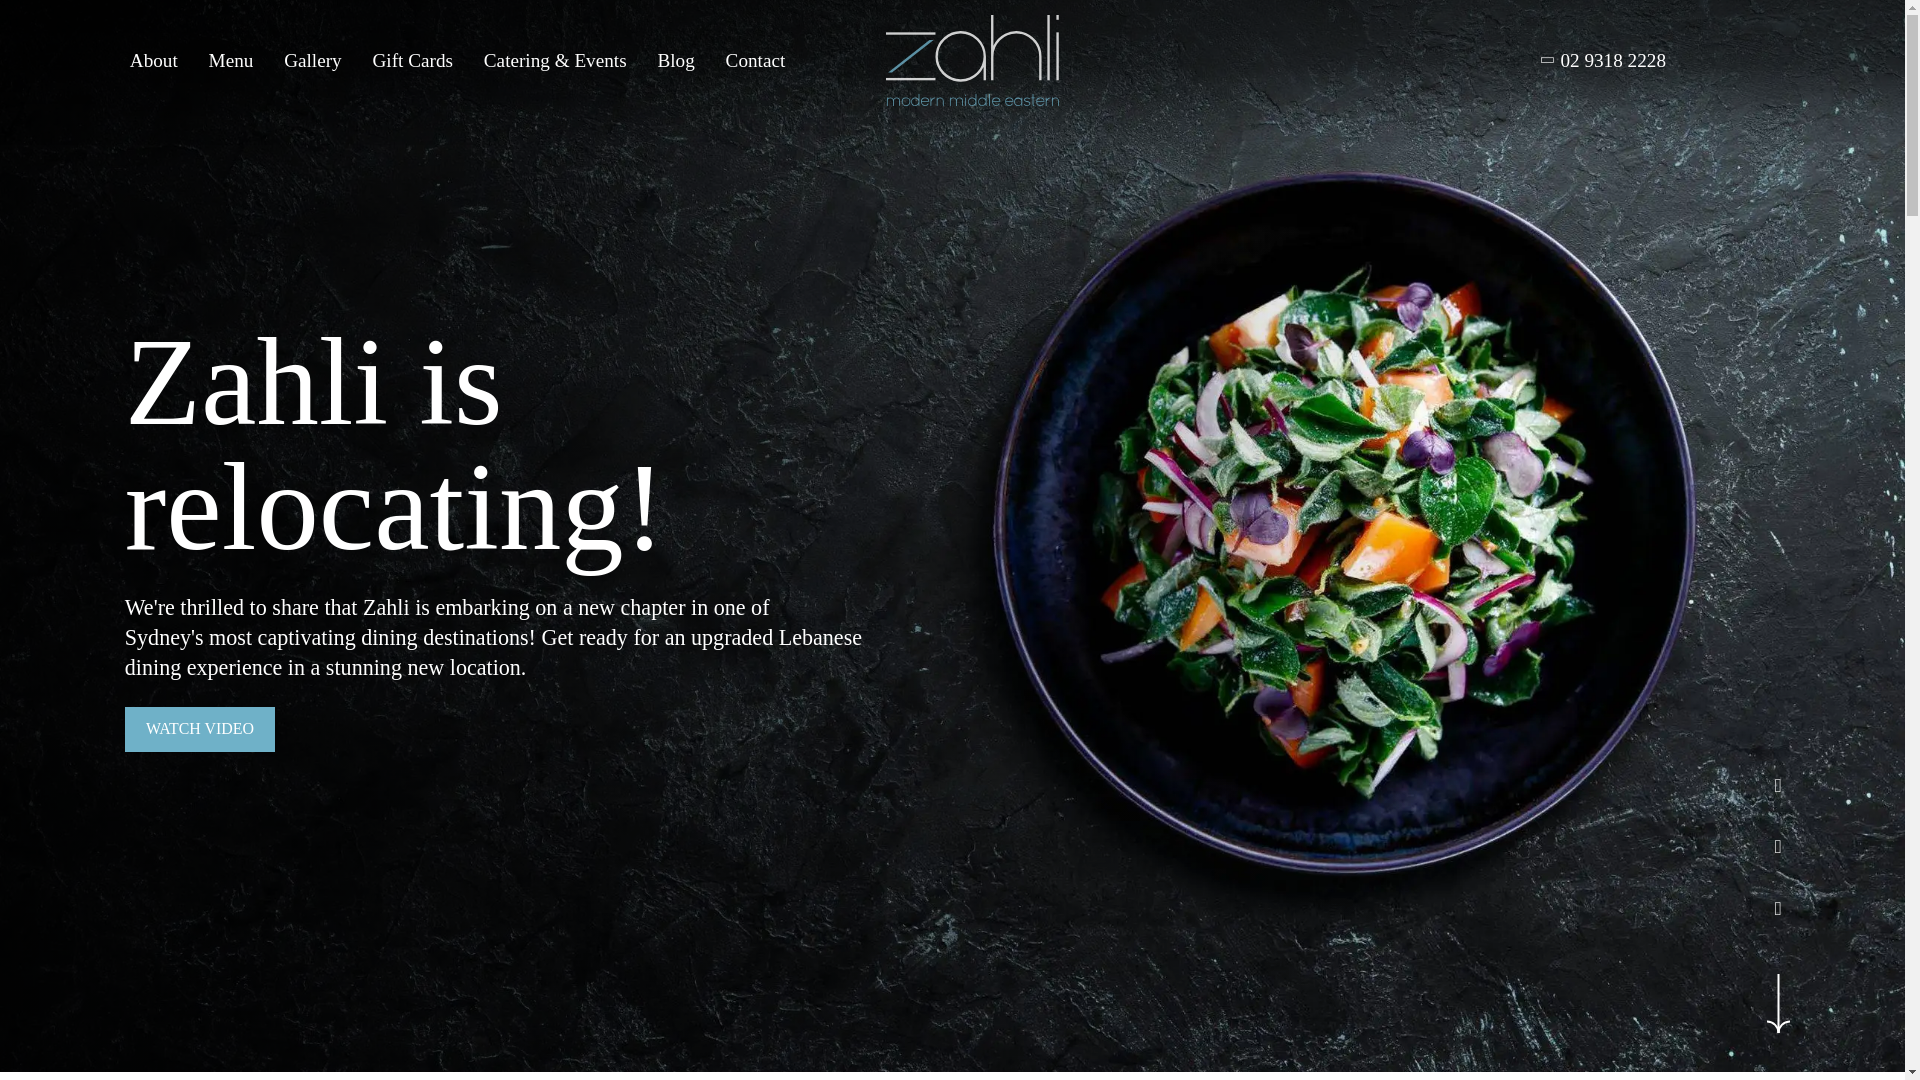 The height and width of the screenshot is (1080, 1920). What do you see at coordinates (312, 60) in the screenshot?
I see `Gallery` at bounding box center [312, 60].